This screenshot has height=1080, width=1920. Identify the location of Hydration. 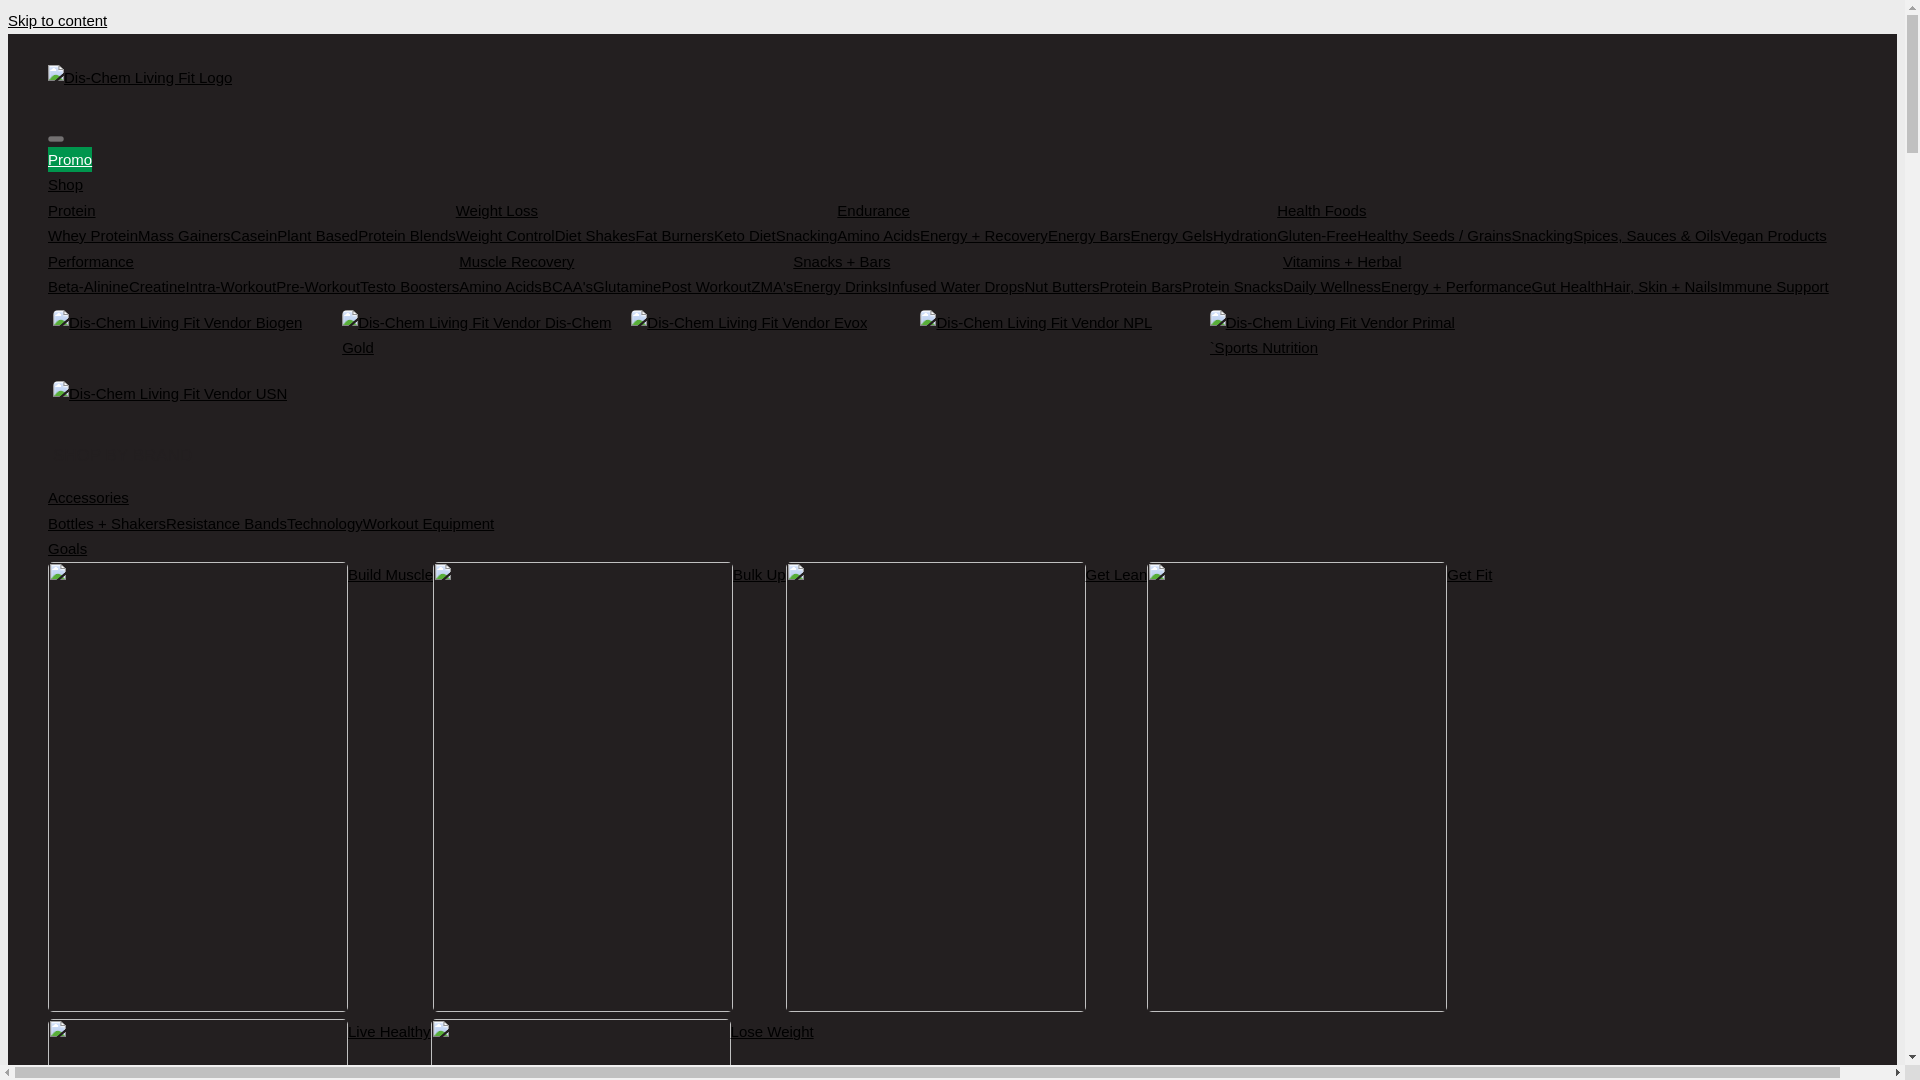
(1244, 236).